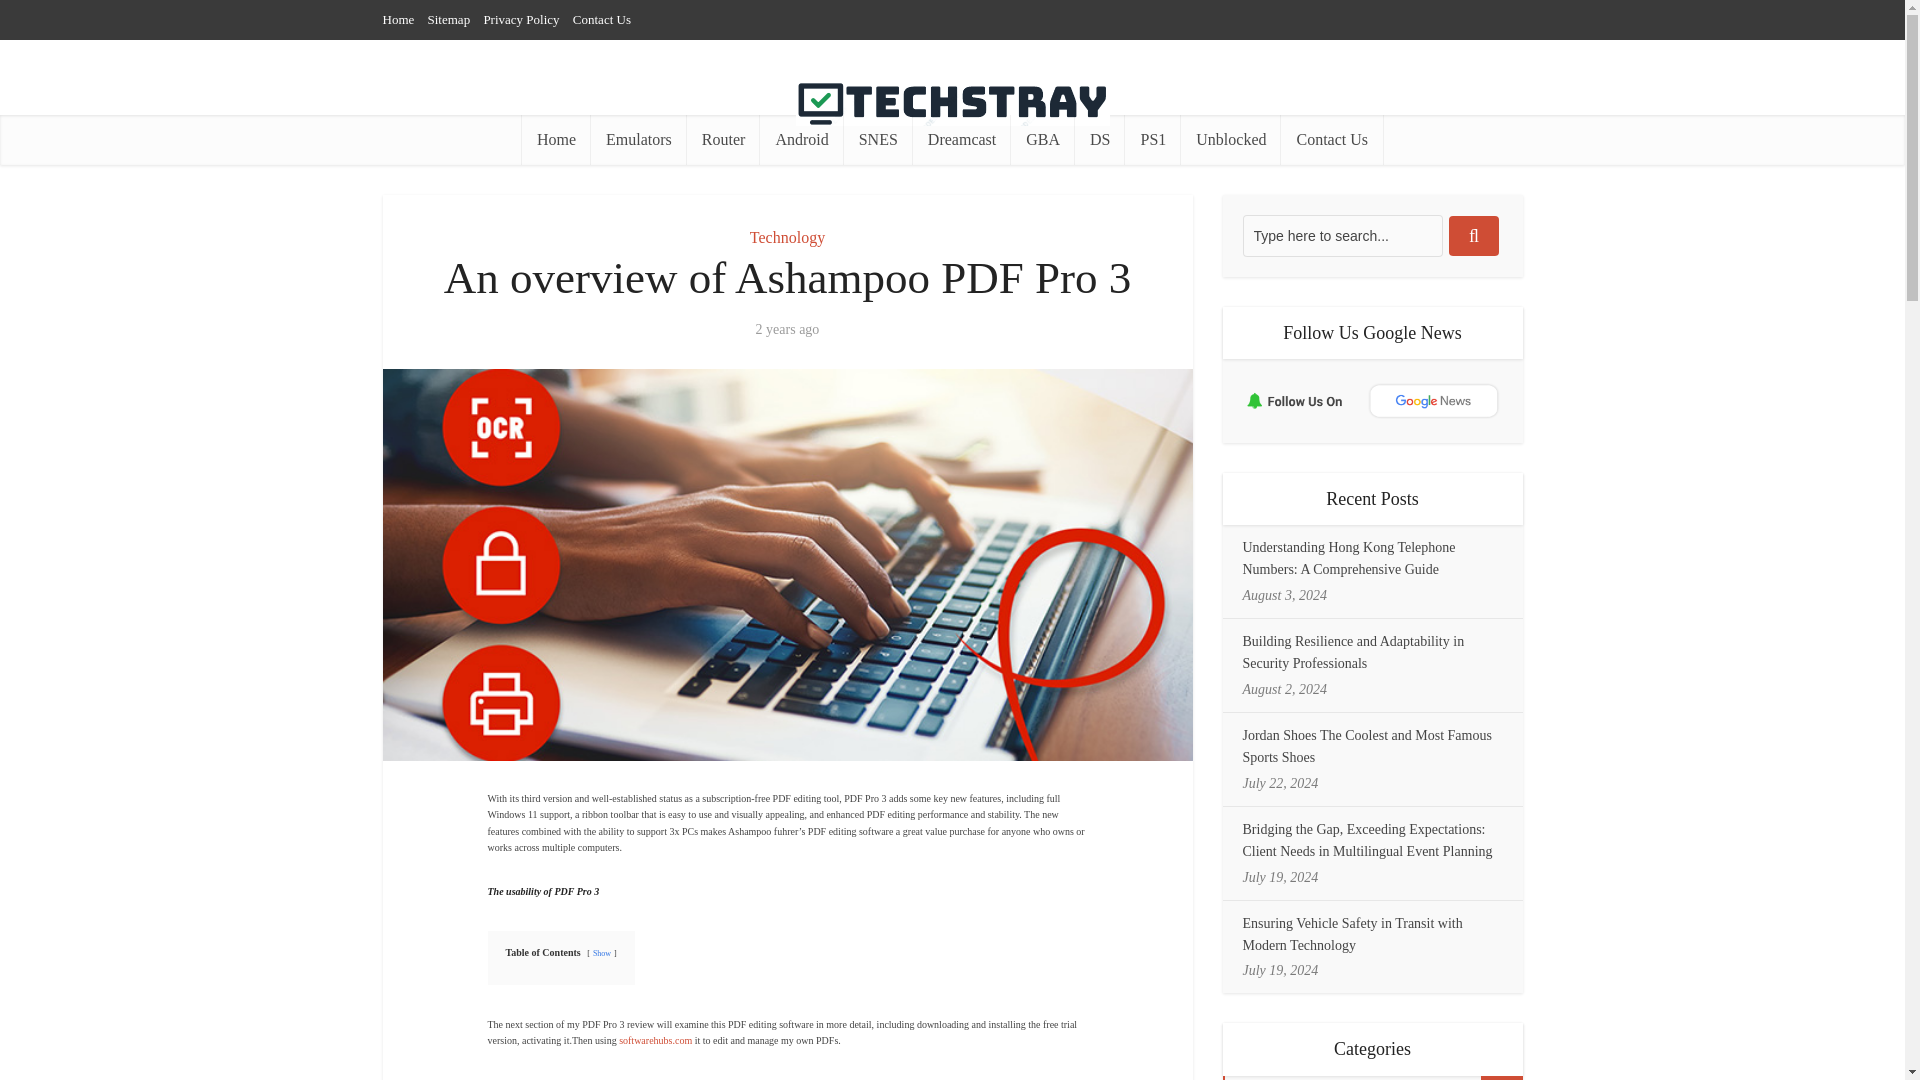 This screenshot has height=1080, width=1920. I want to click on Type here to search..., so click(1342, 236).